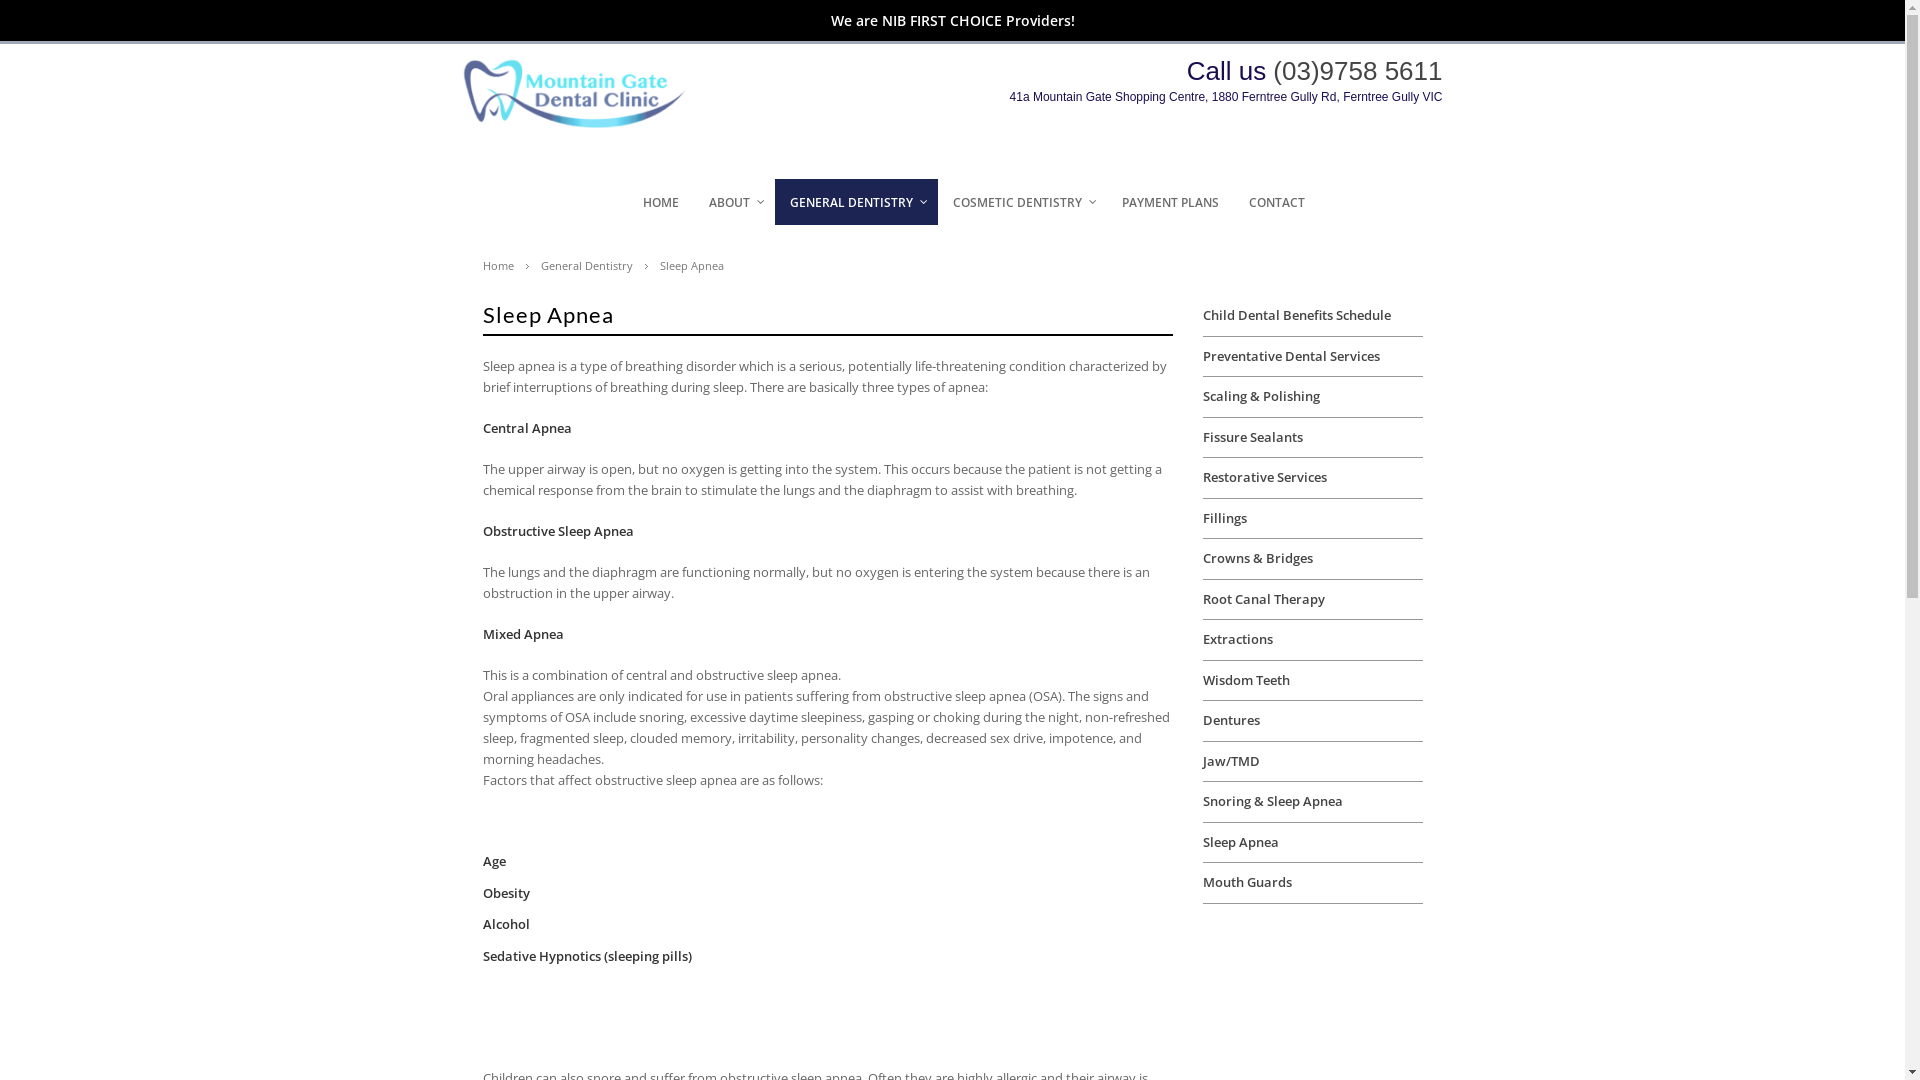 The height and width of the screenshot is (1080, 1920). What do you see at coordinates (1257, 558) in the screenshot?
I see `Crowns & Bridges` at bounding box center [1257, 558].